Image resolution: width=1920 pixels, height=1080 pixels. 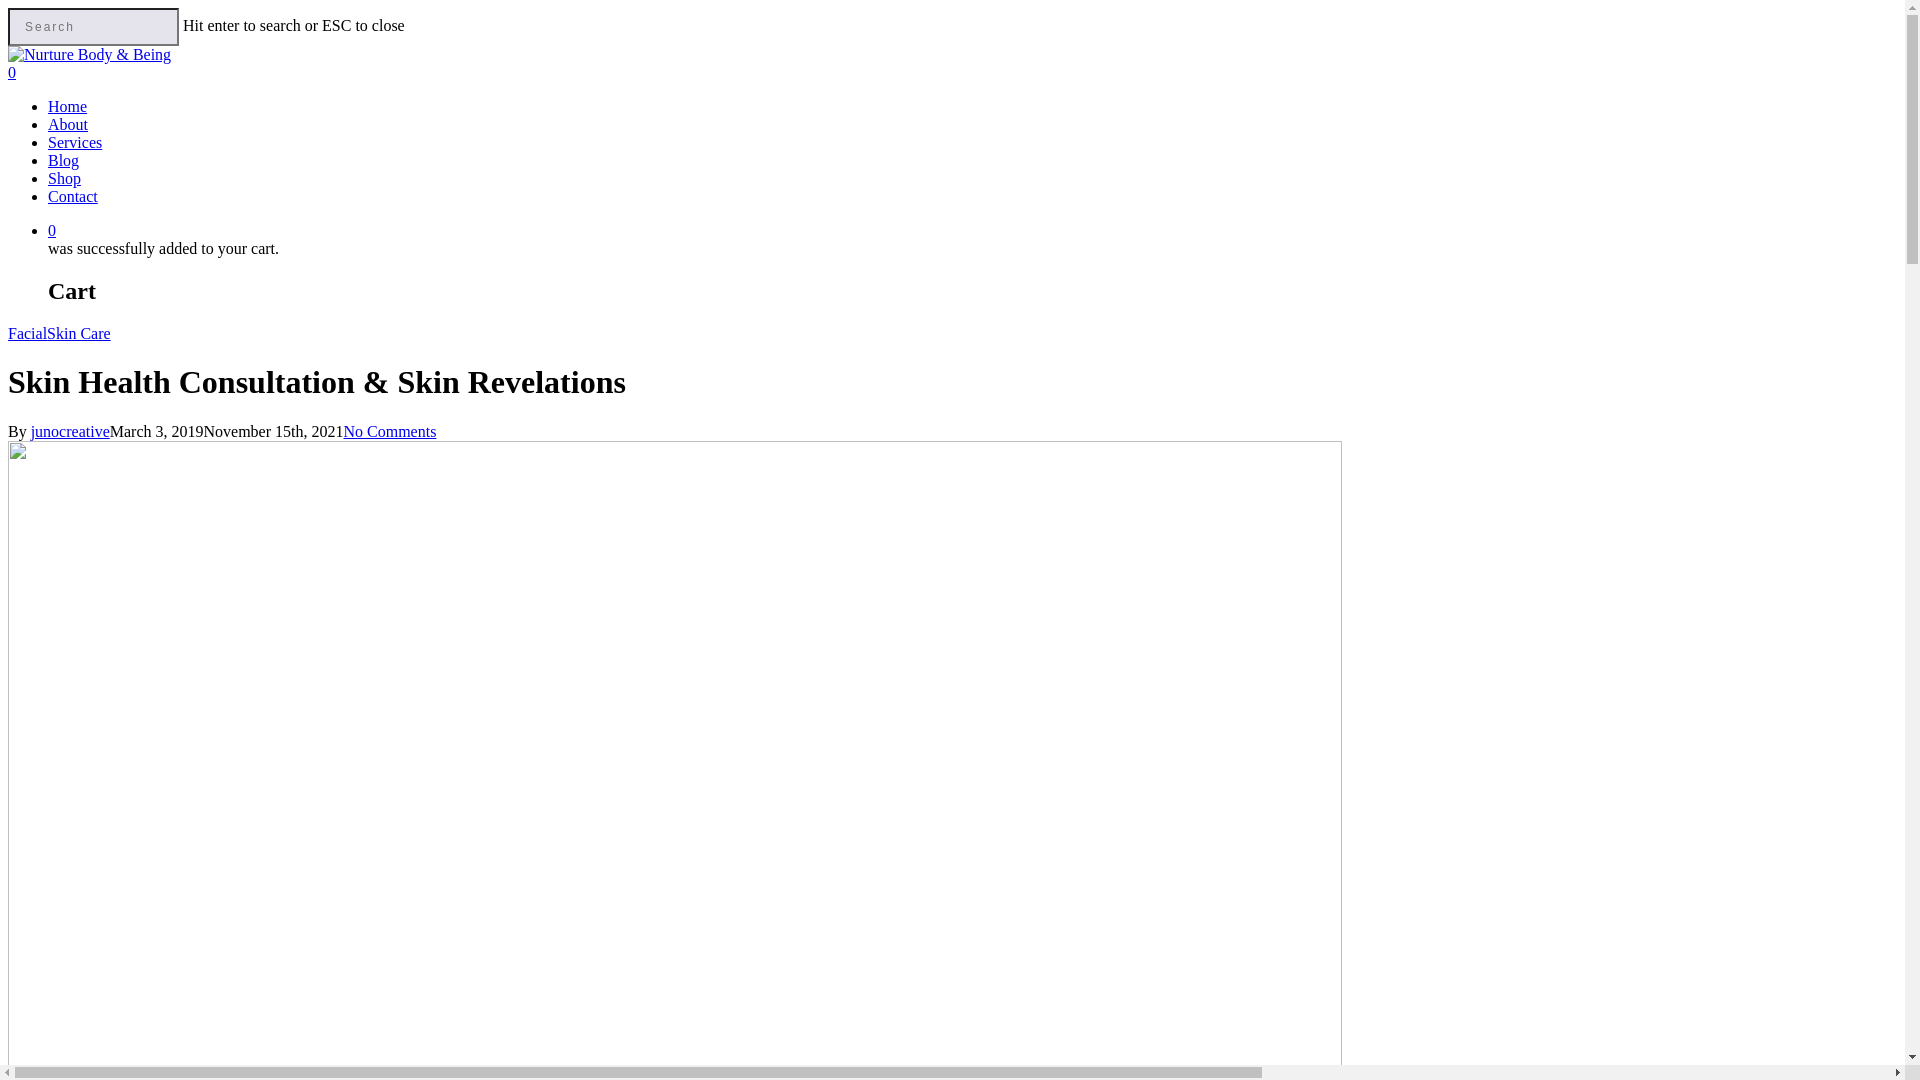 I want to click on 0, so click(x=972, y=231).